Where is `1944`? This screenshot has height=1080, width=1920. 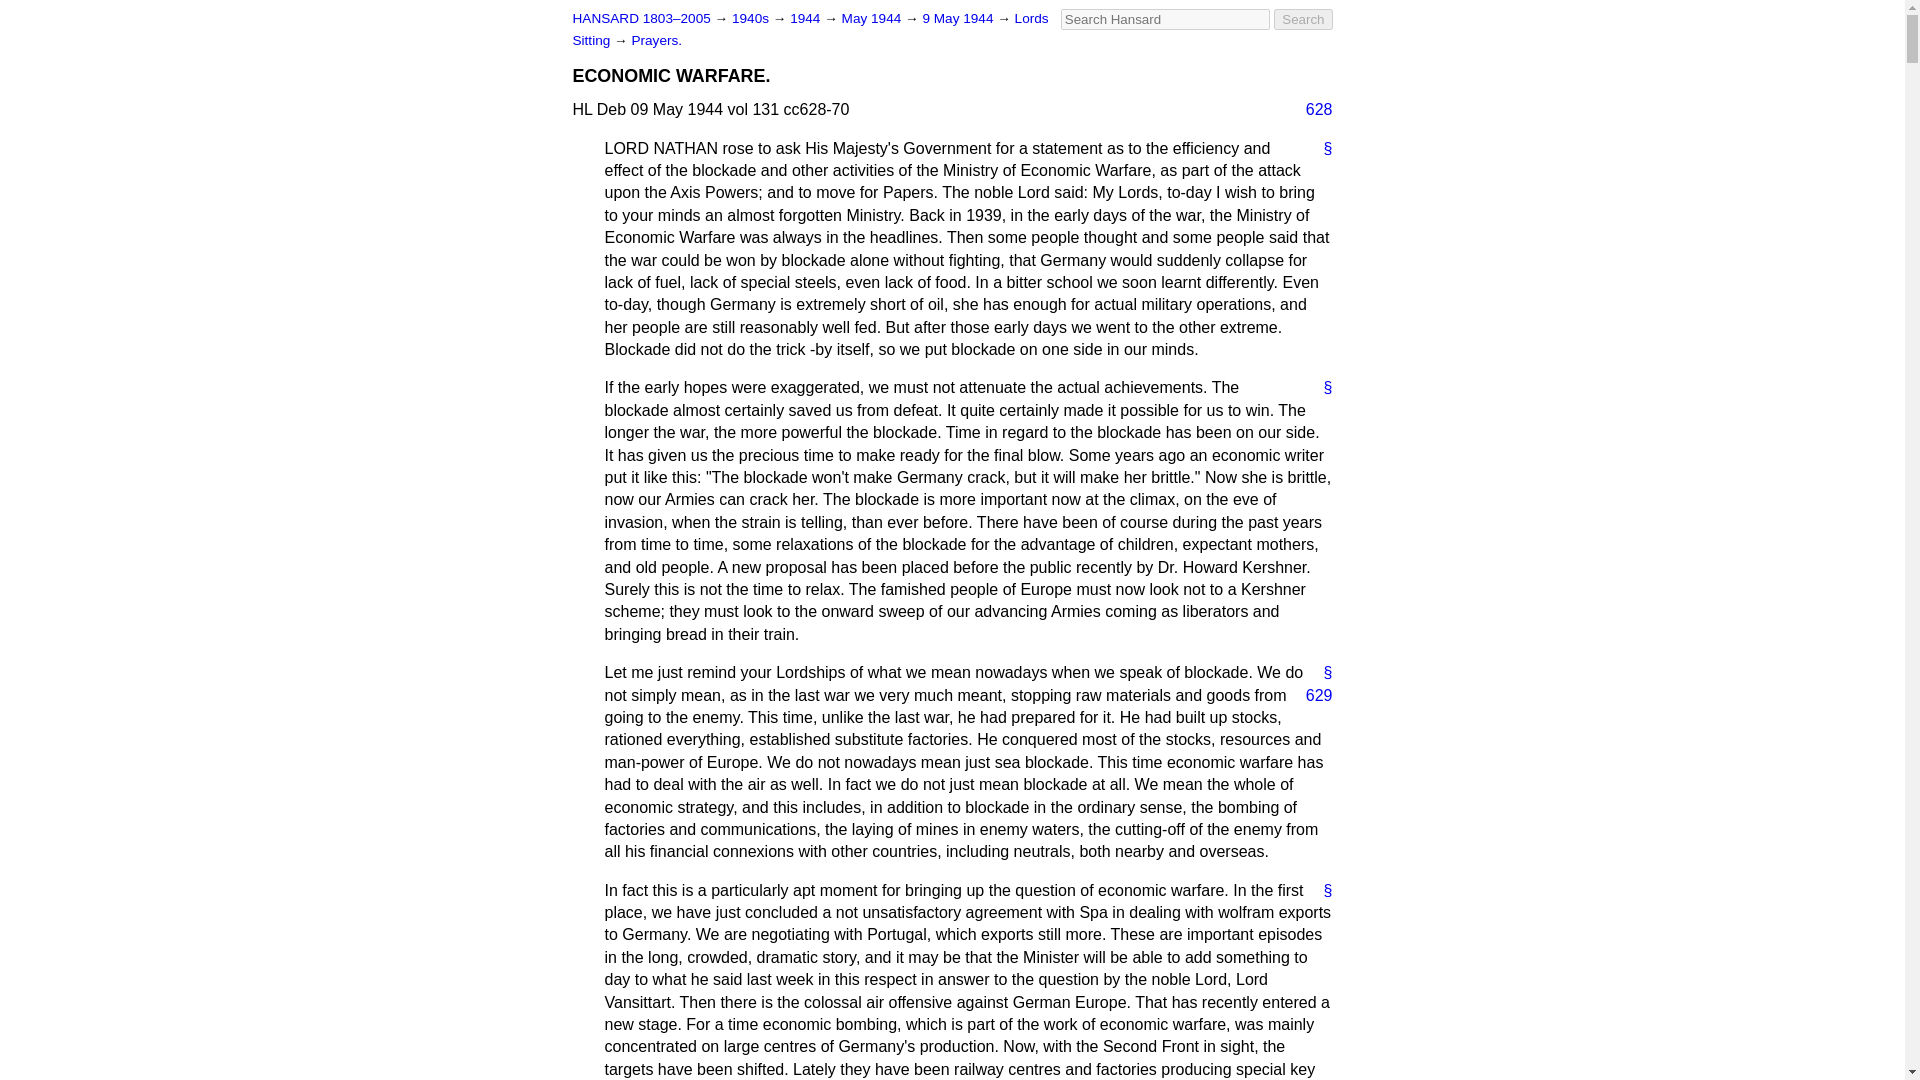 1944 is located at coordinates (806, 18).